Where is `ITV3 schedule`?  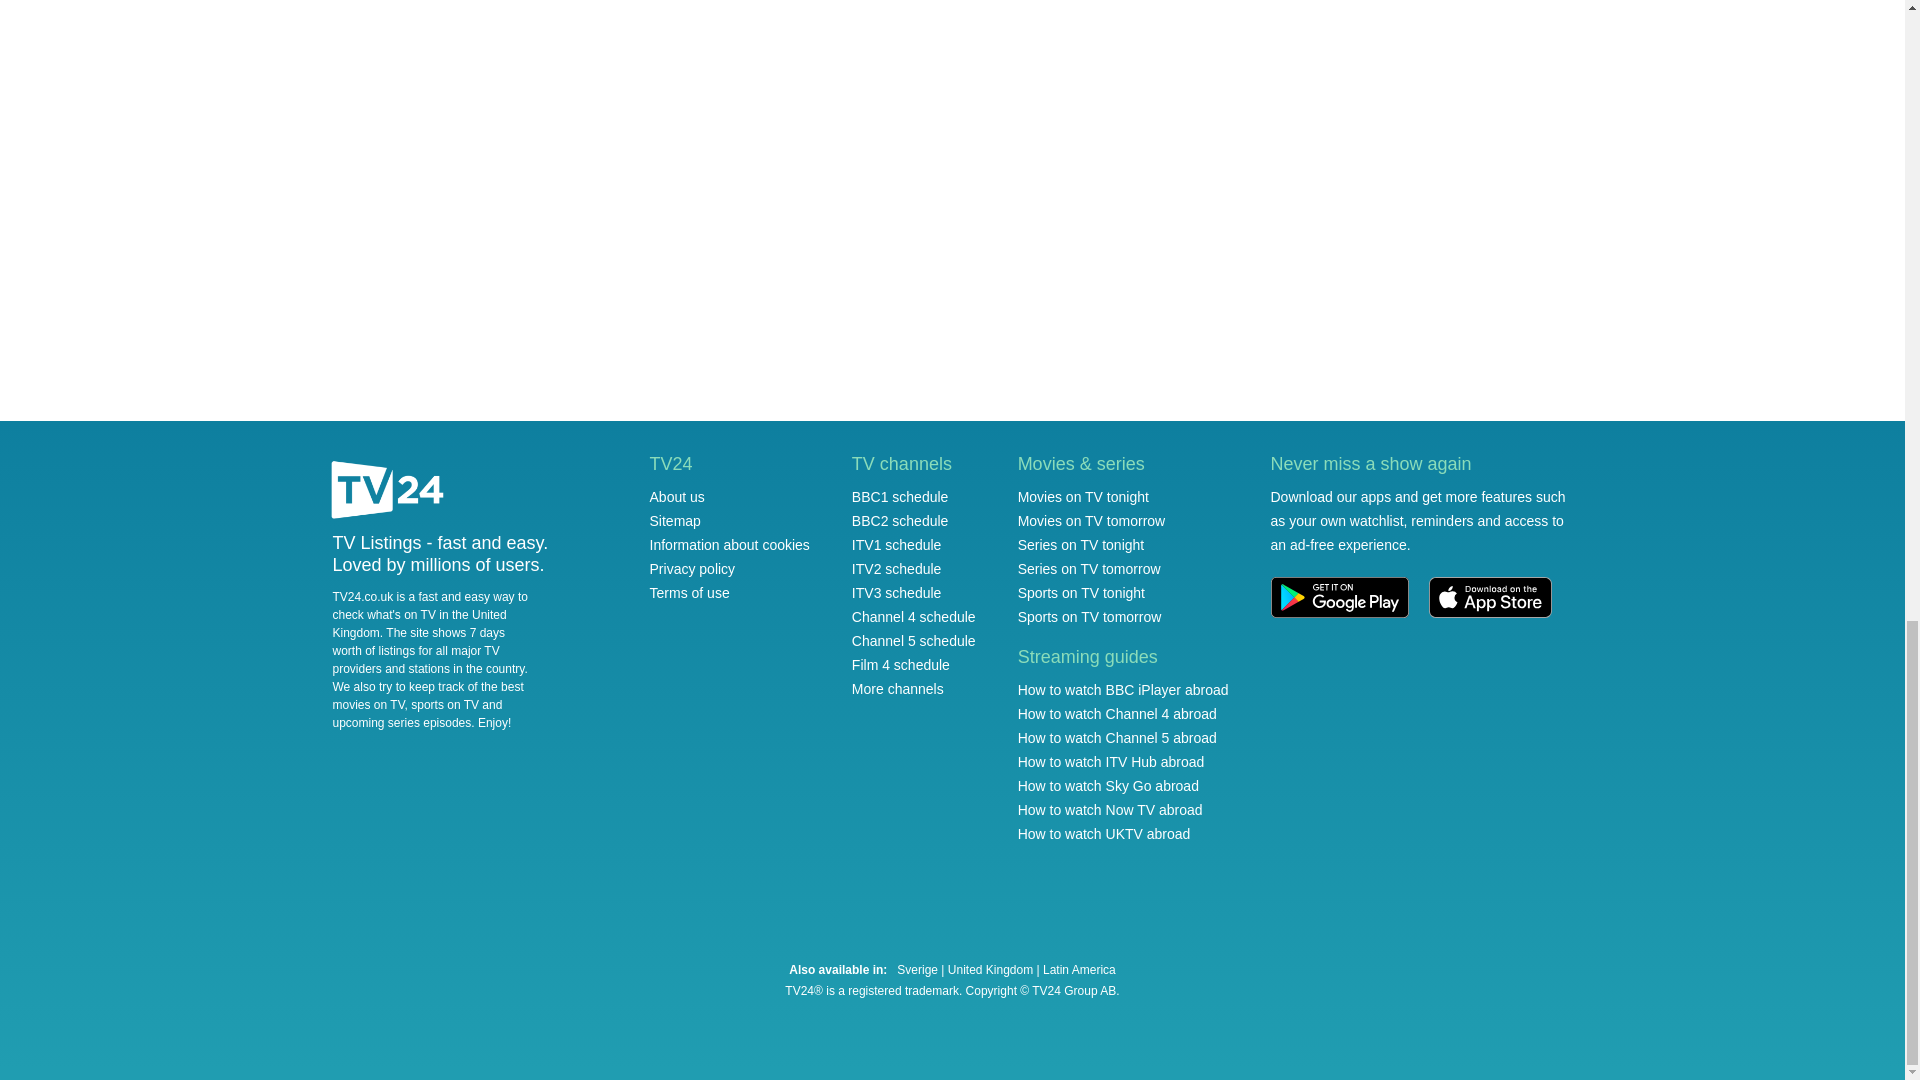 ITV3 schedule is located at coordinates (897, 592).